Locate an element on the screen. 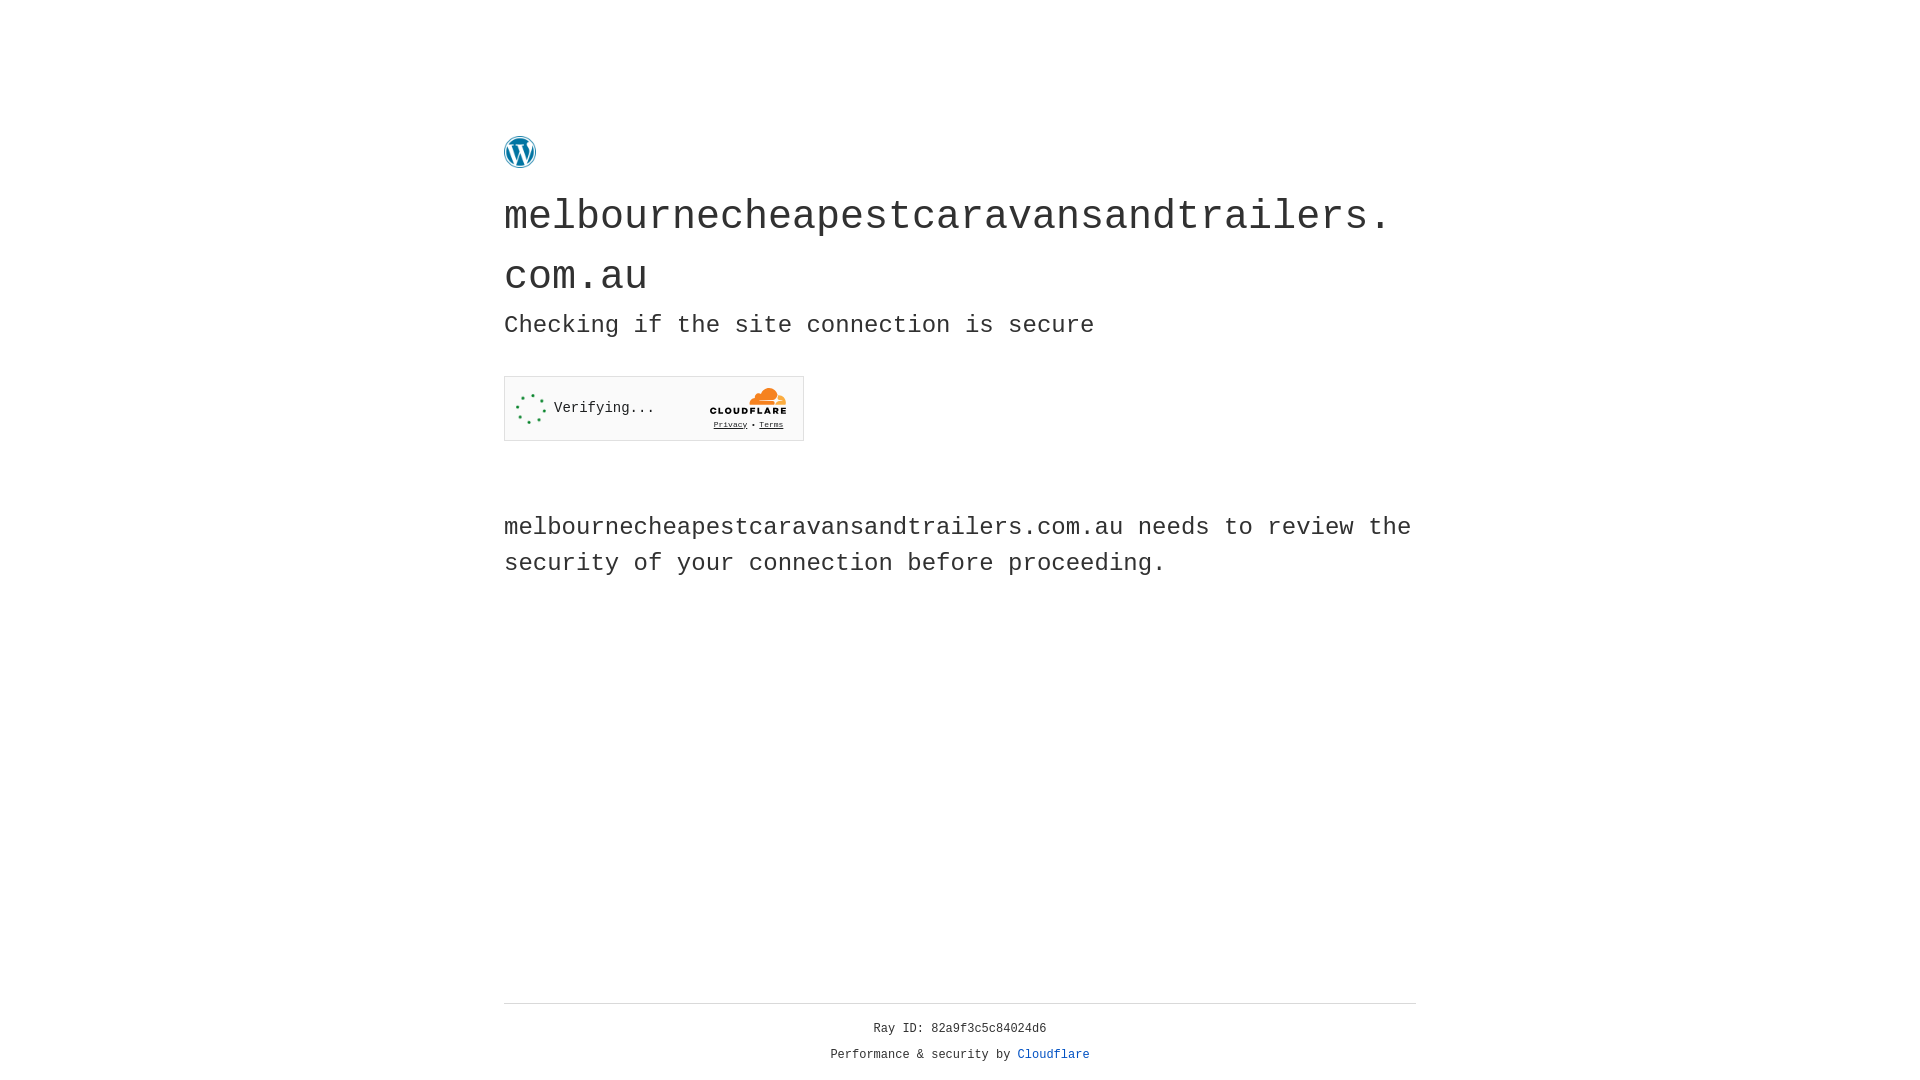 The height and width of the screenshot is (1080, 1920). Widget containing a Cloudflare security challenge is located at coordinates (654, 408).